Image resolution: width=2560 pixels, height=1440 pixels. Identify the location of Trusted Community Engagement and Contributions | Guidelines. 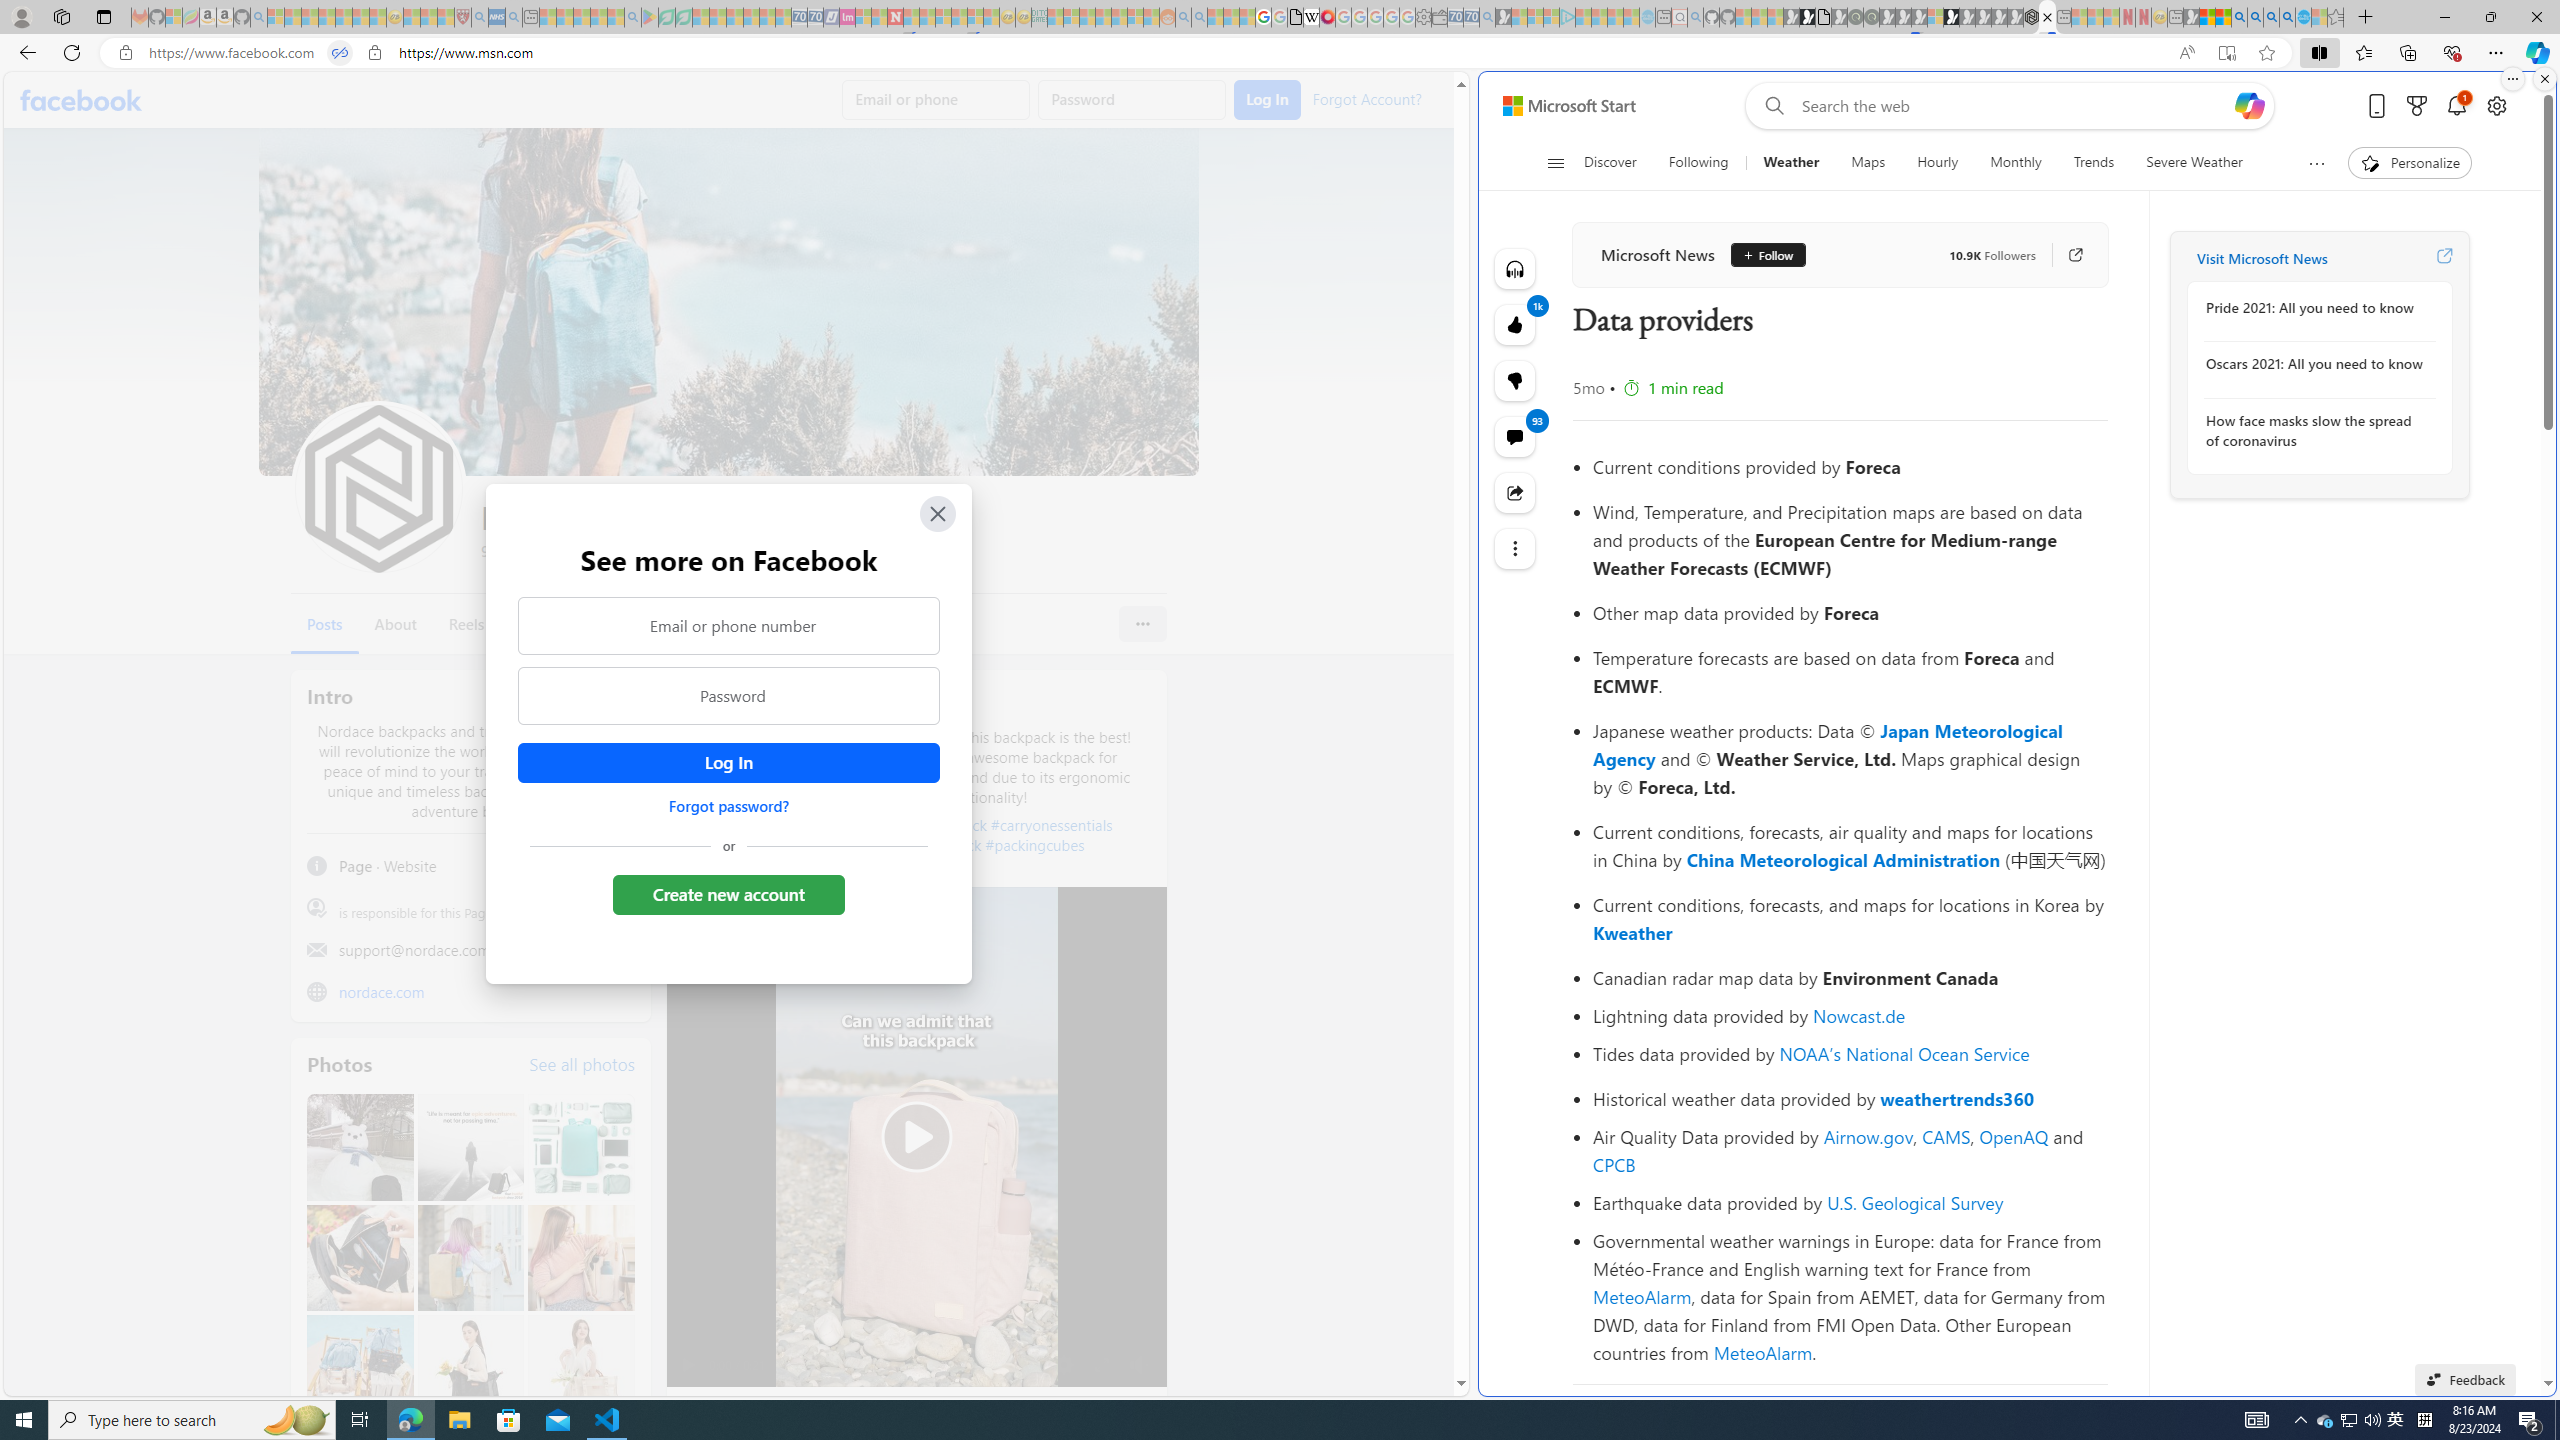
(911, 17).